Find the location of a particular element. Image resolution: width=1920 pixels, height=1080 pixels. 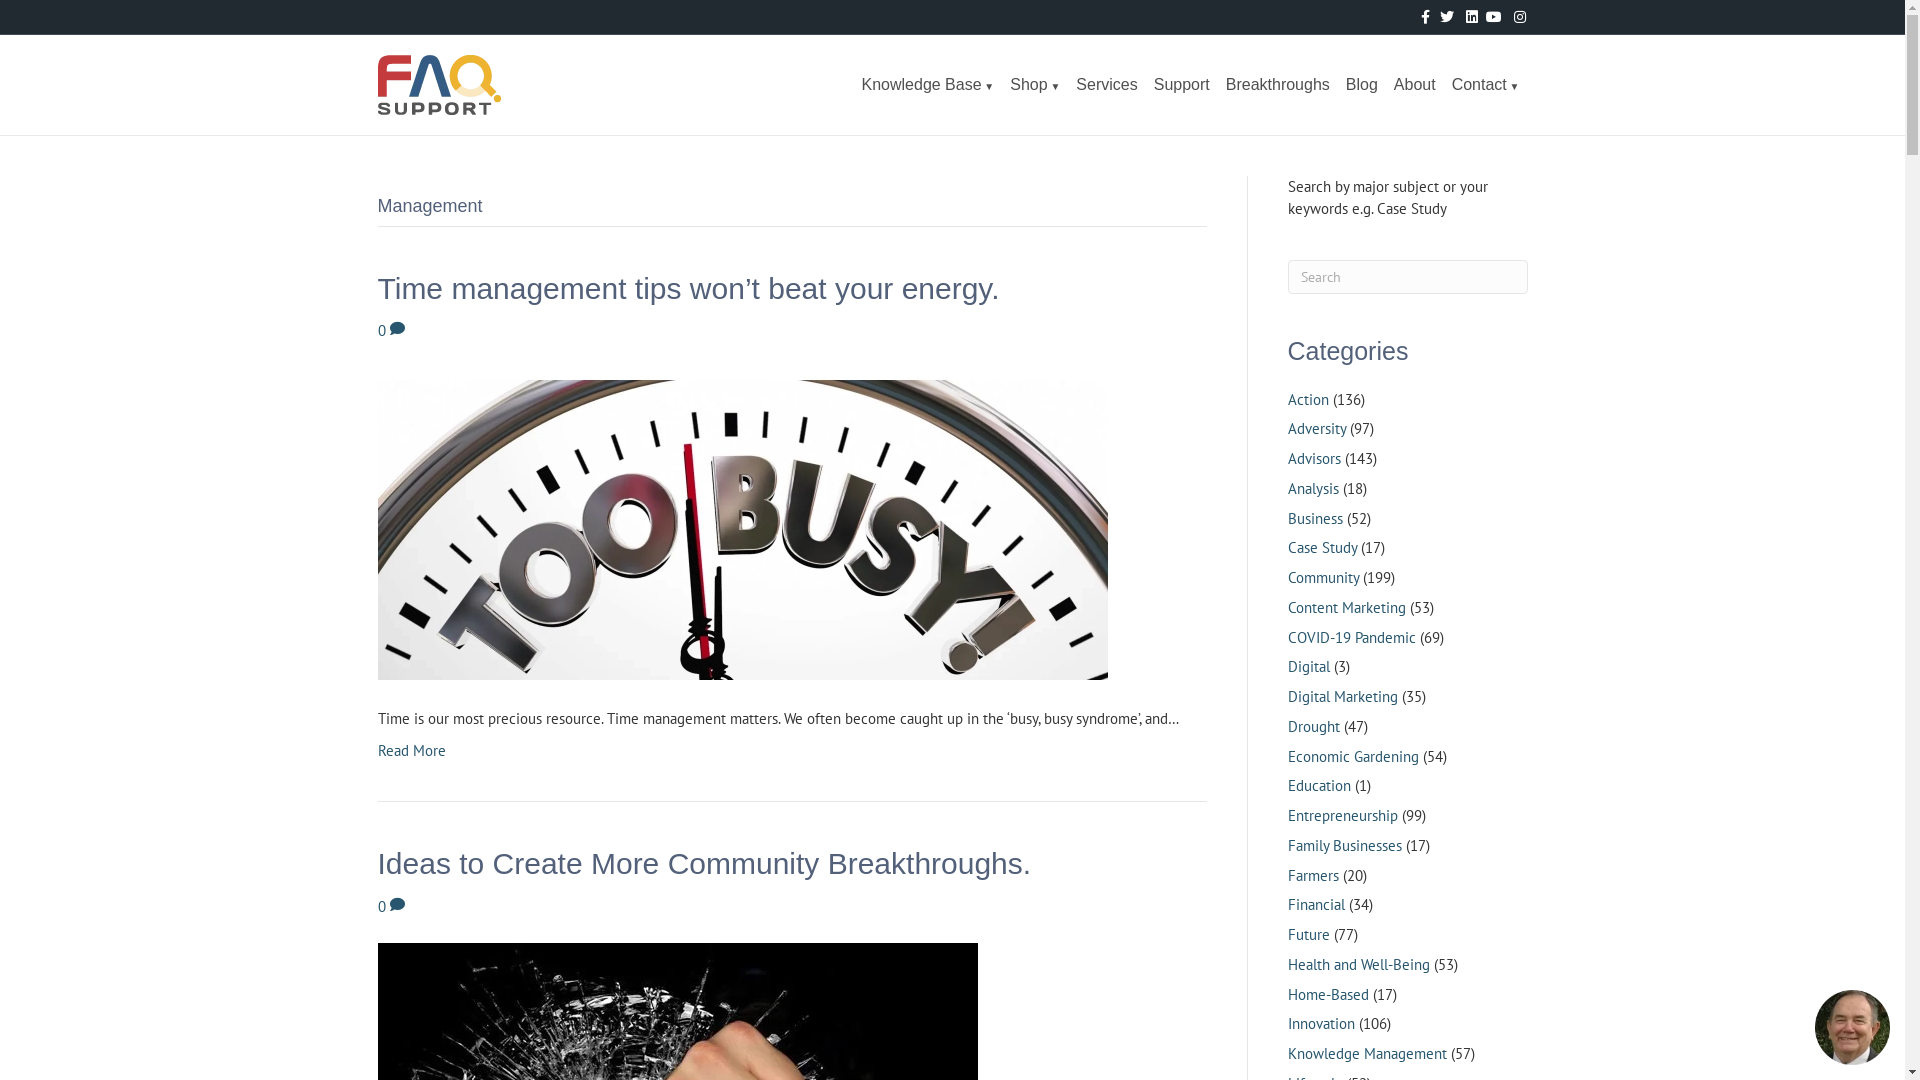

0 is located at coordinates (392, 906).